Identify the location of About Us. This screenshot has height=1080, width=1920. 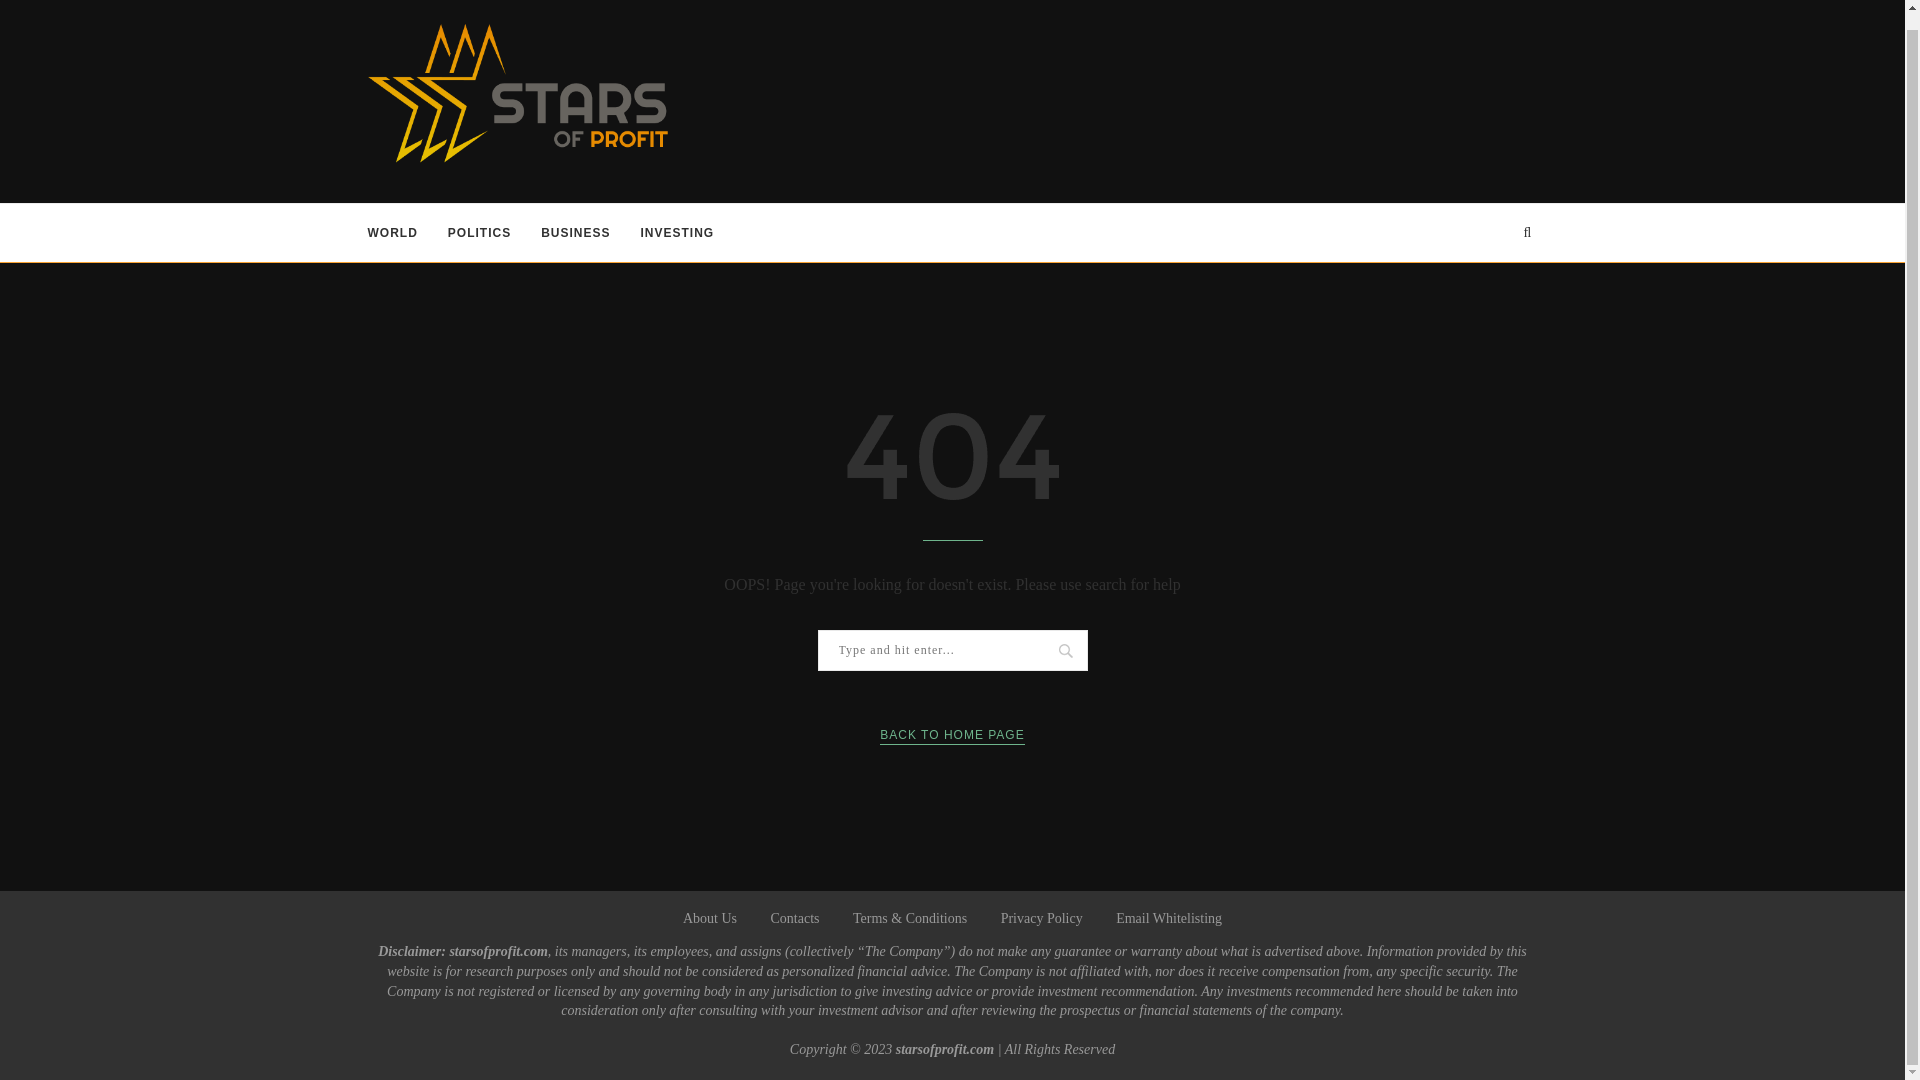
(710, 918).